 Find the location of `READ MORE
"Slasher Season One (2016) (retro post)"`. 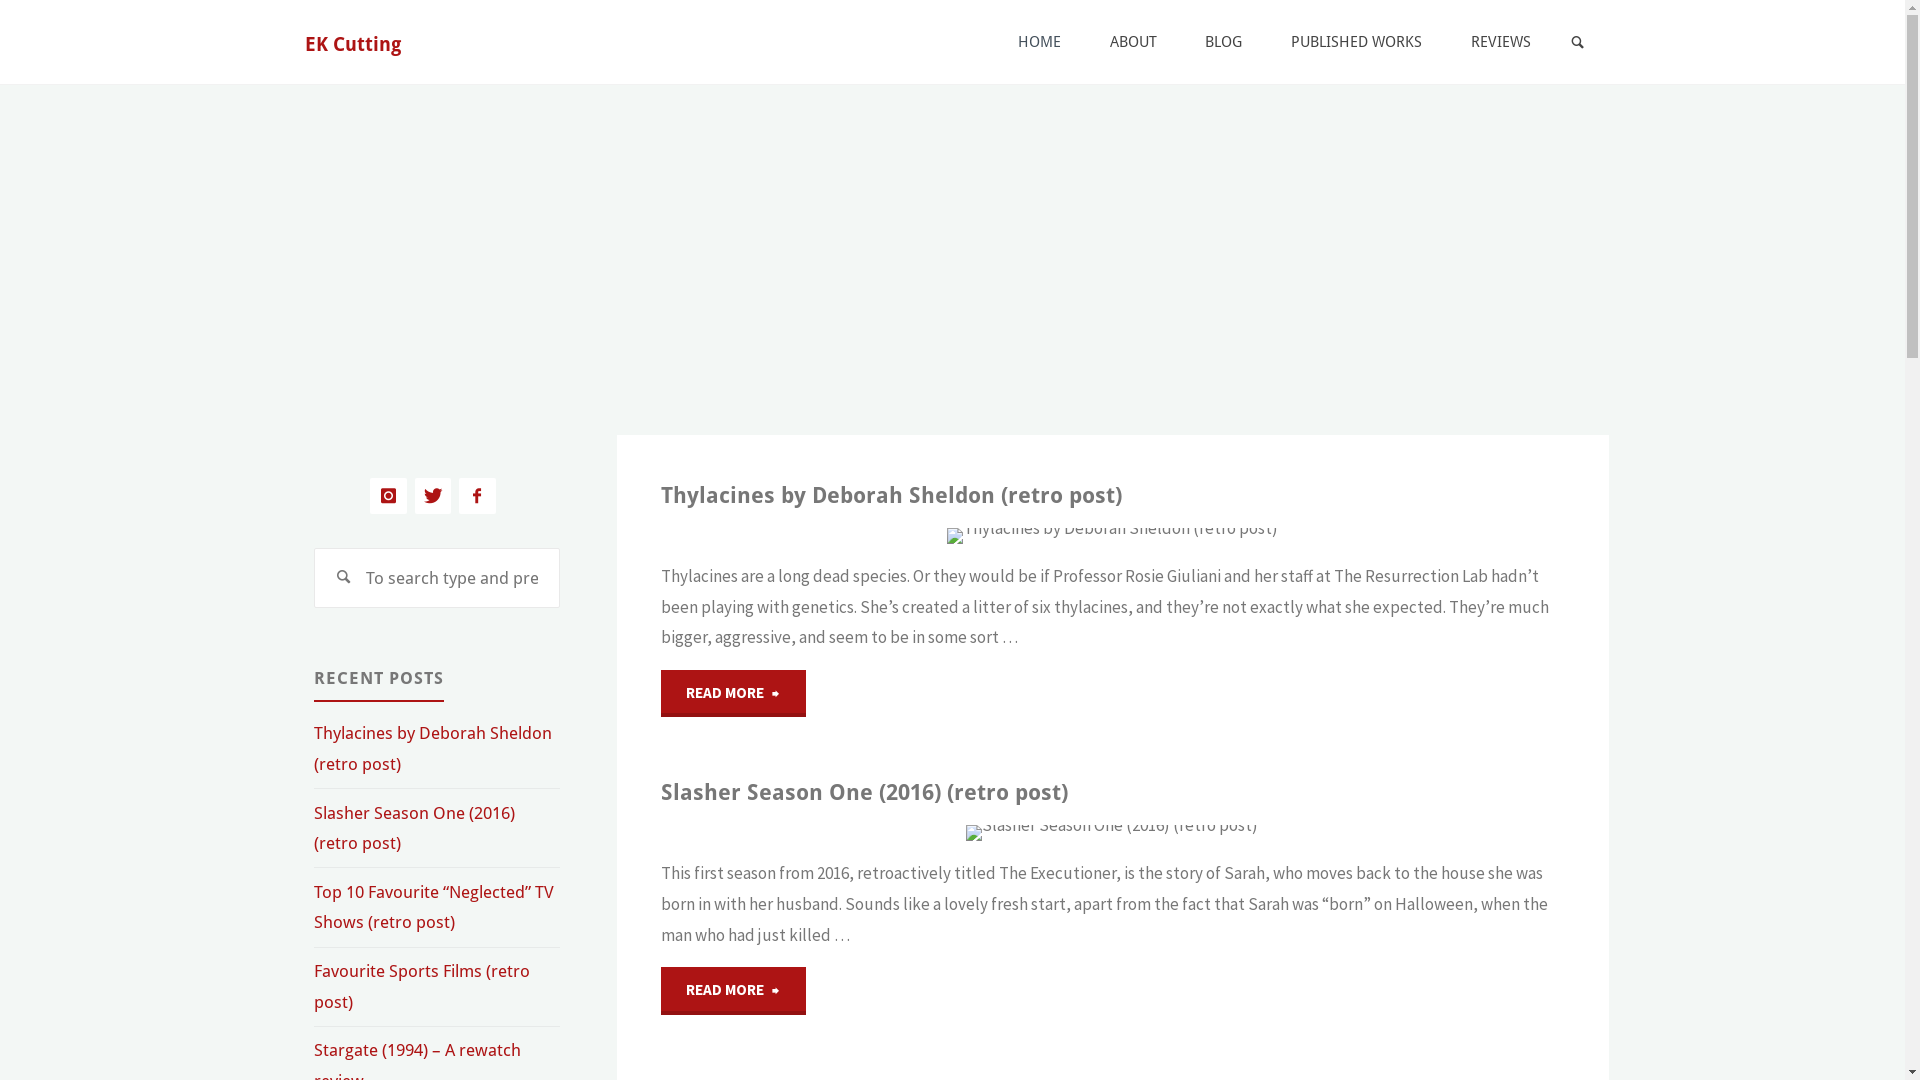

READ MORE
"Slasher Season One (2016) (retro post)" is located at coordinates (734, 991).